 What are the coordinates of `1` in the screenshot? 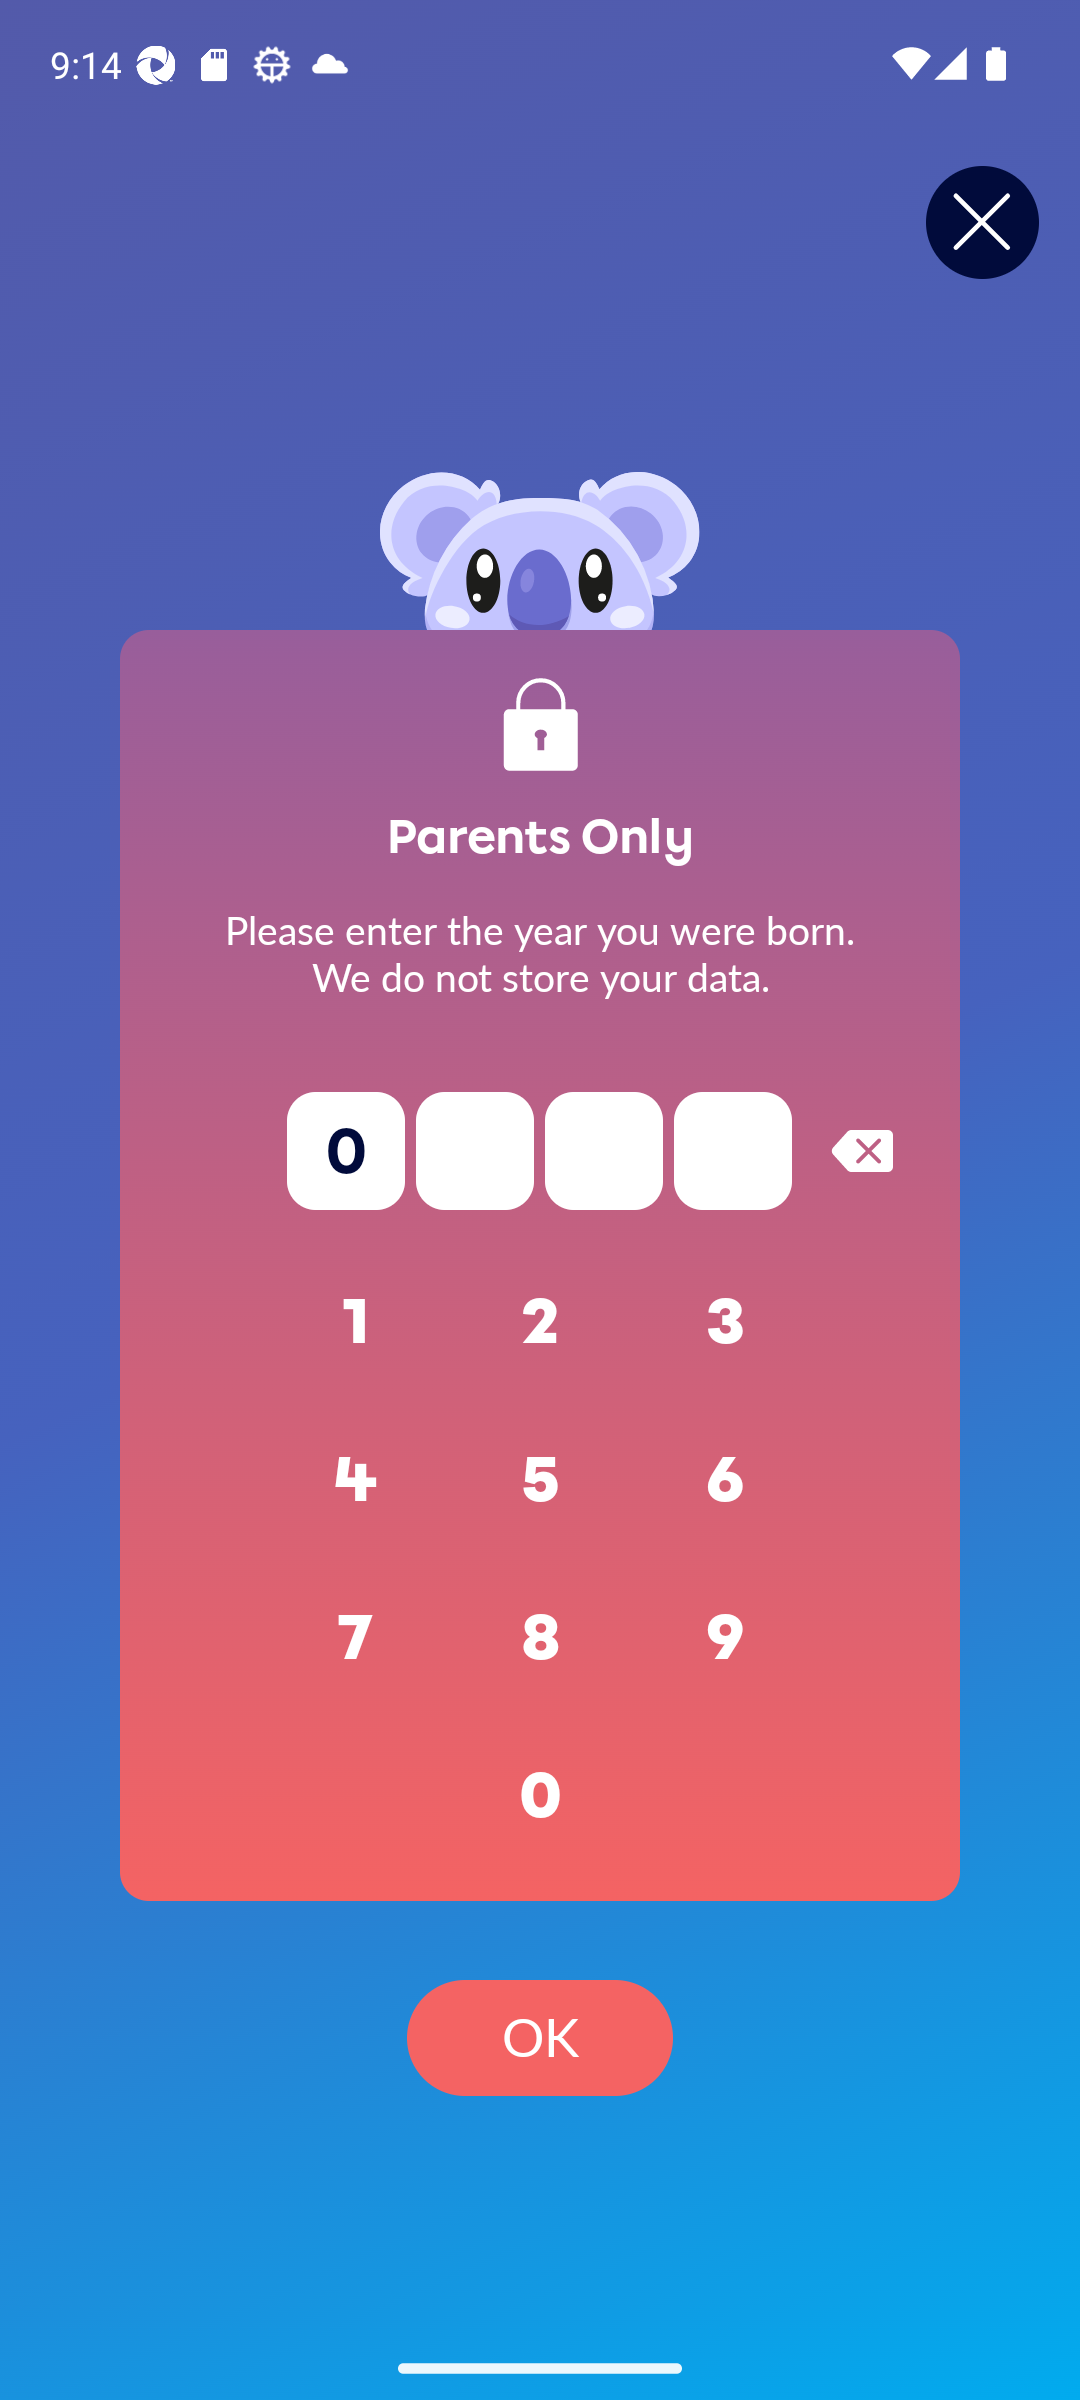 It's located at (356, 1322).